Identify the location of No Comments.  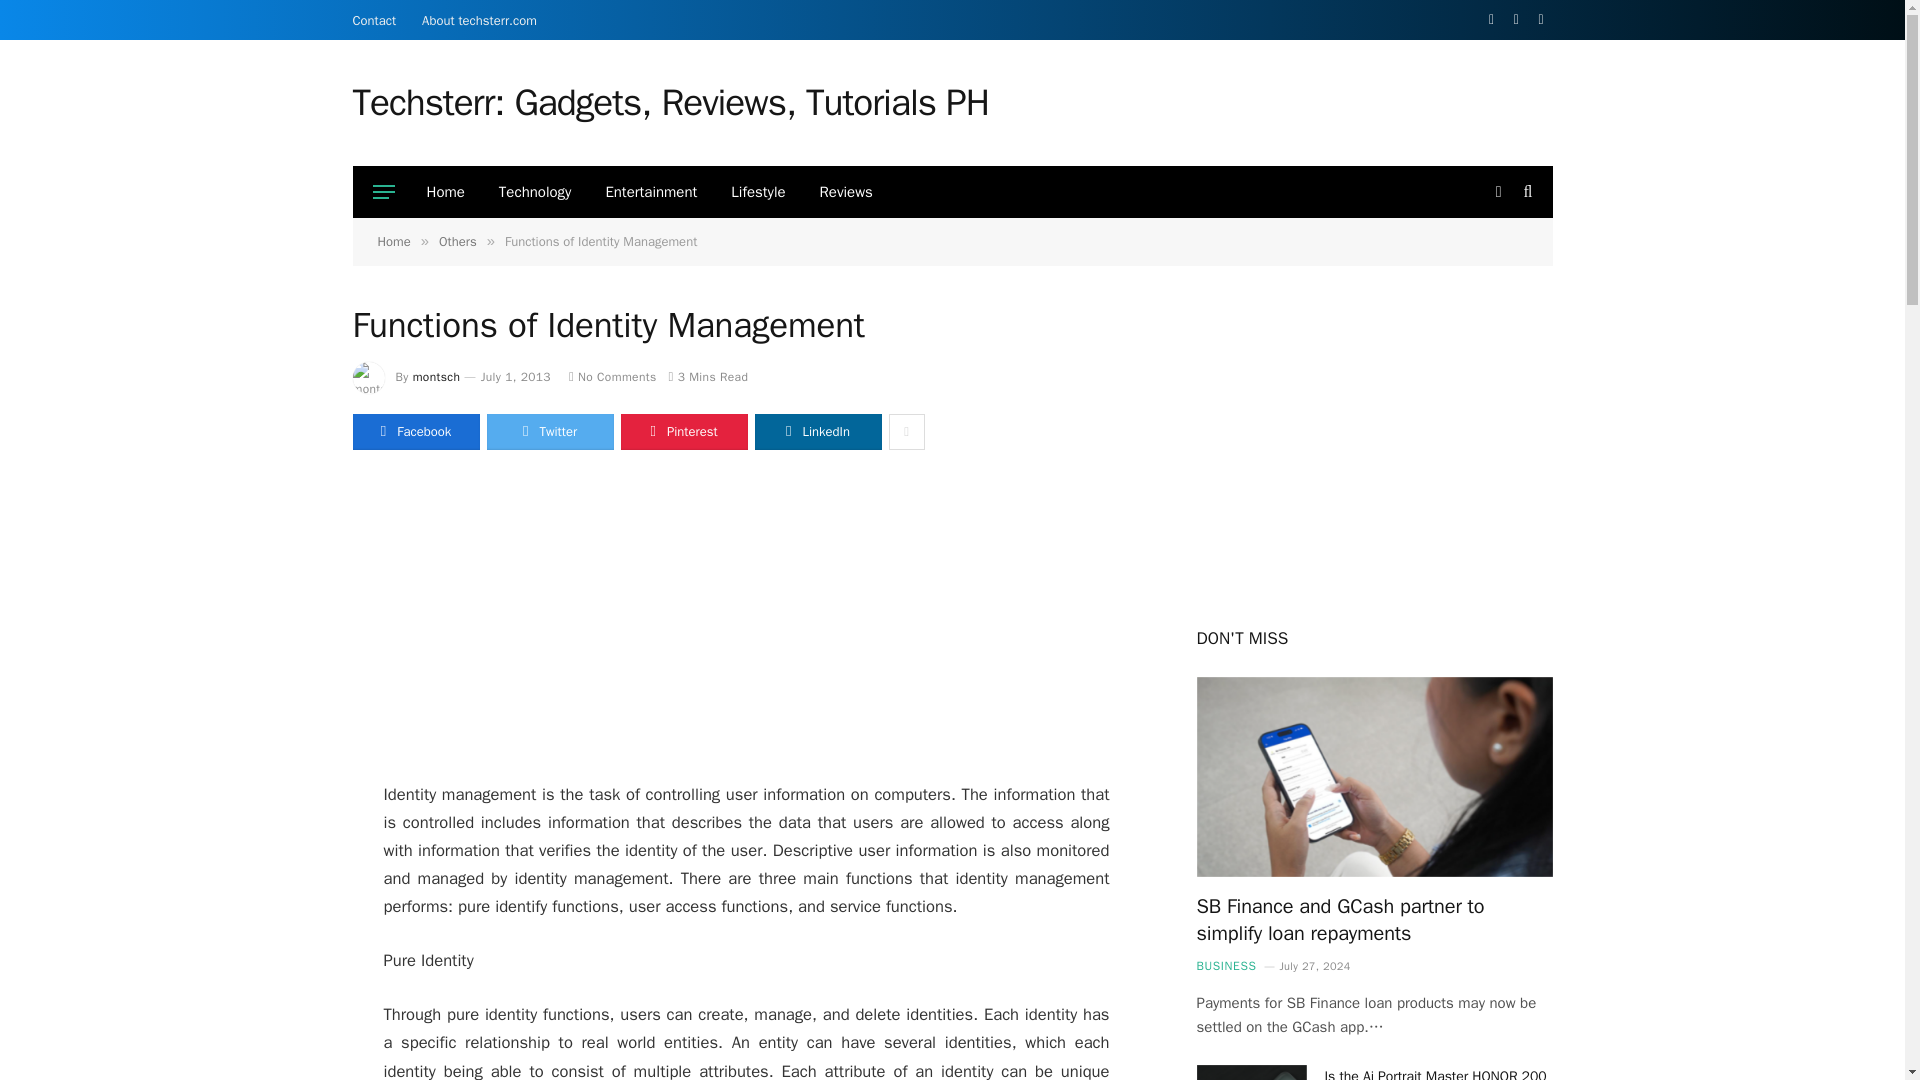
(612, 376).